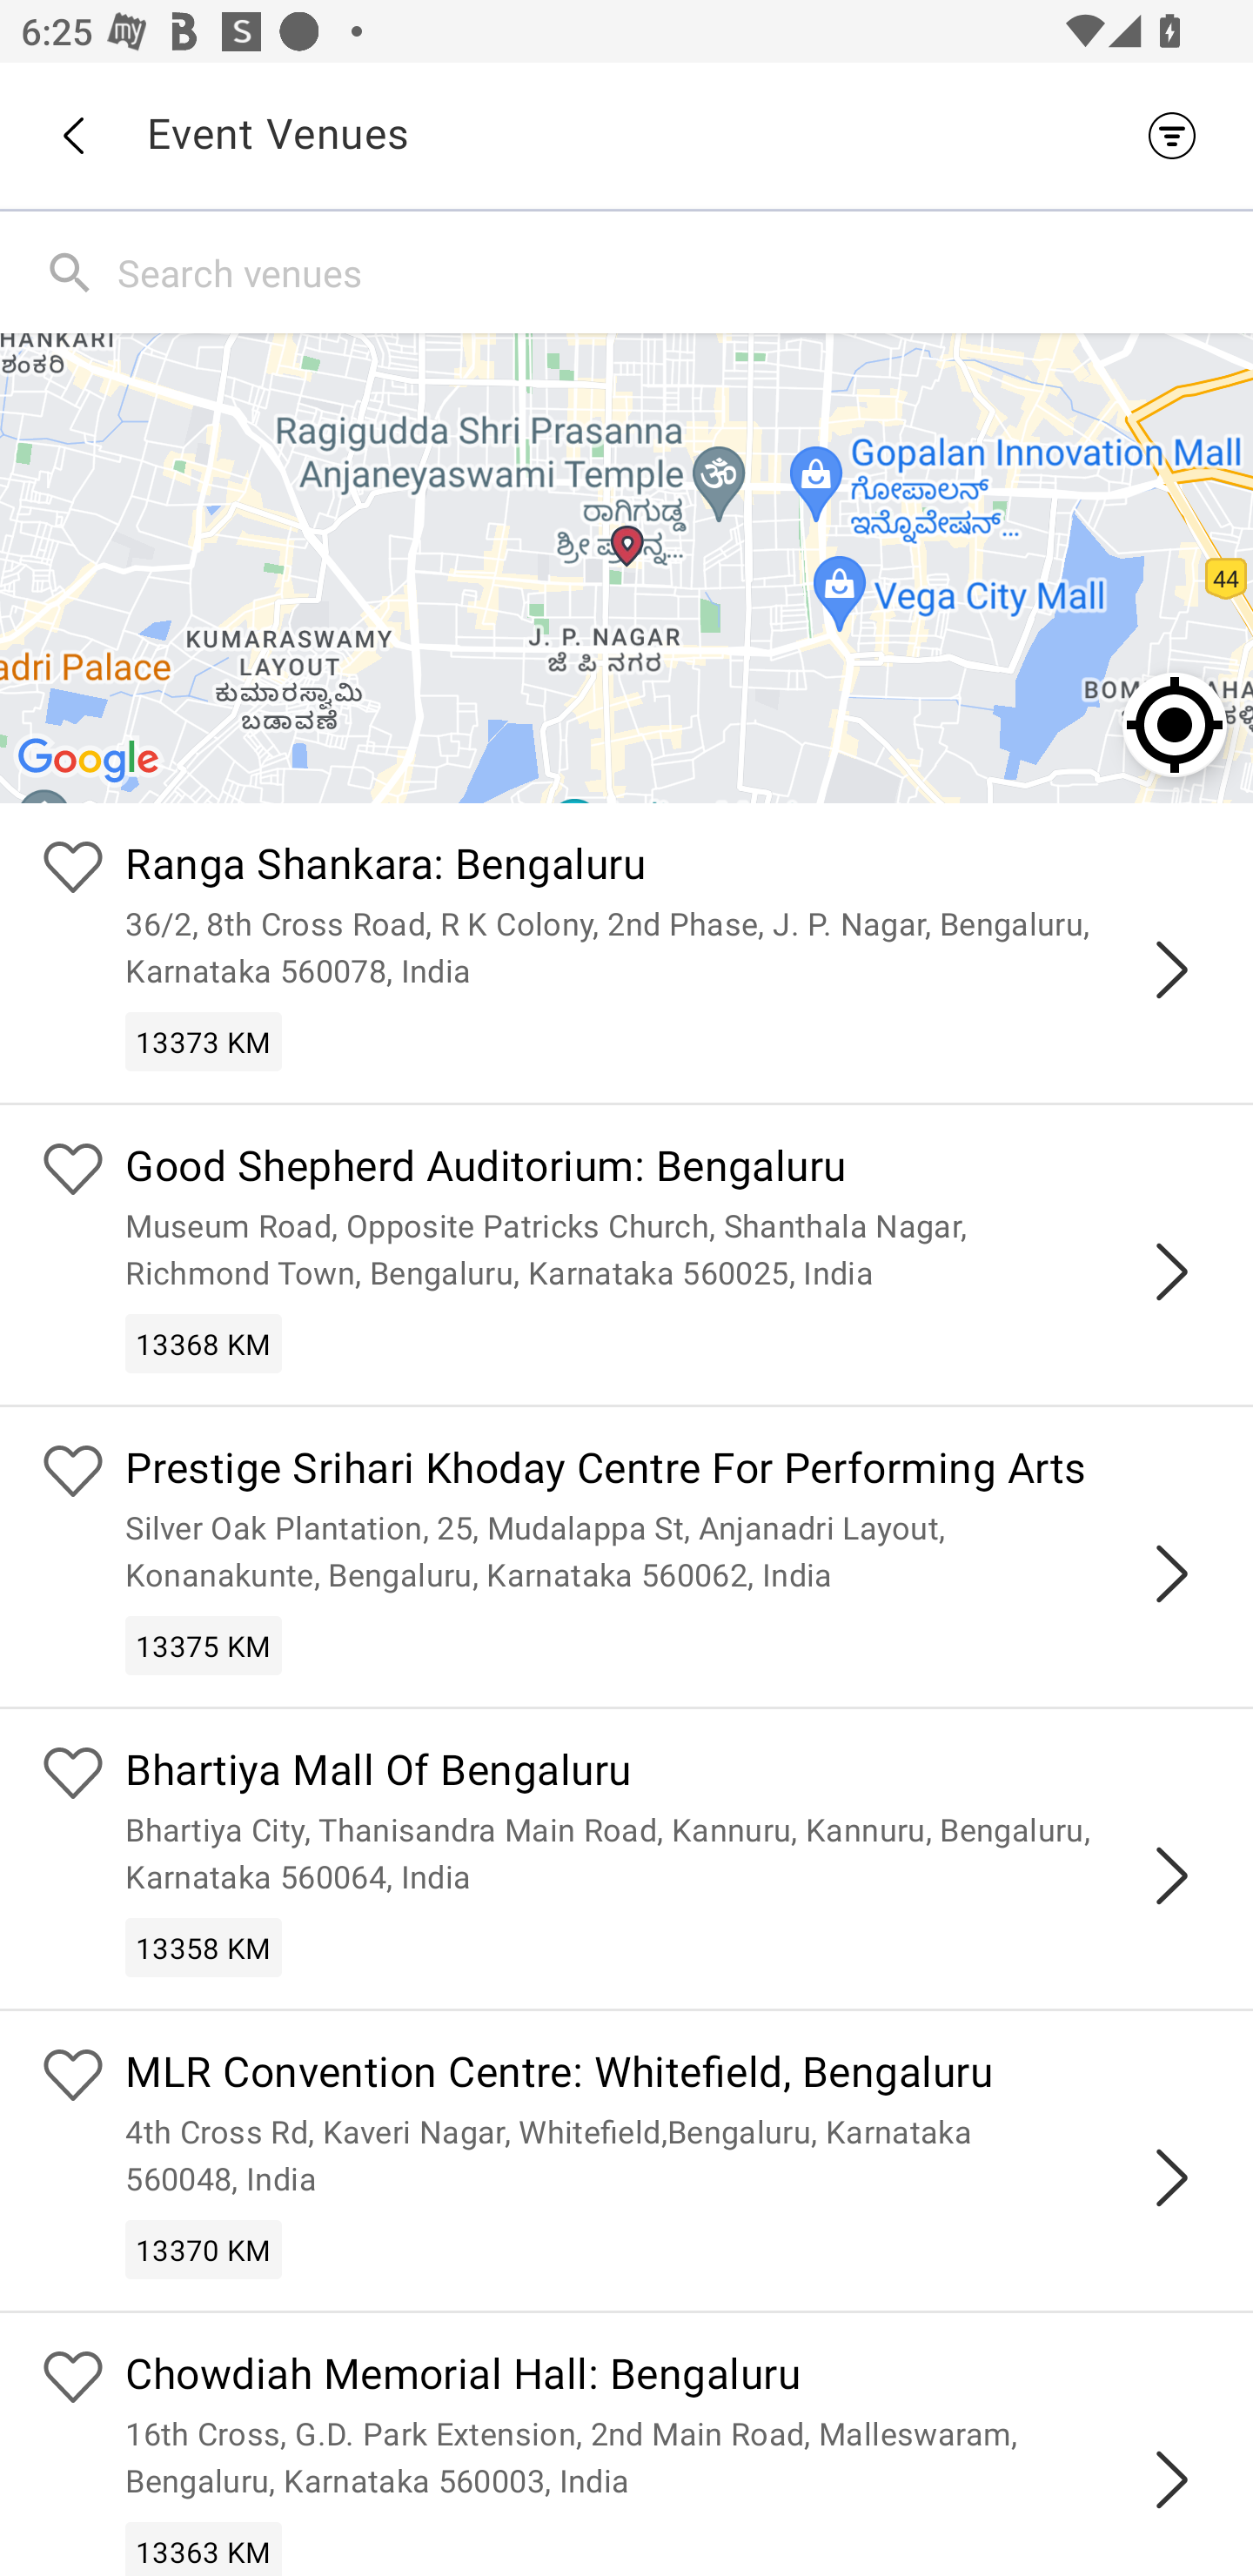  Describe the element at coordinates (668, 1471) in the screenshot. I see `Prestige Srihari Khoday Centre For Performing Arts` at that location.